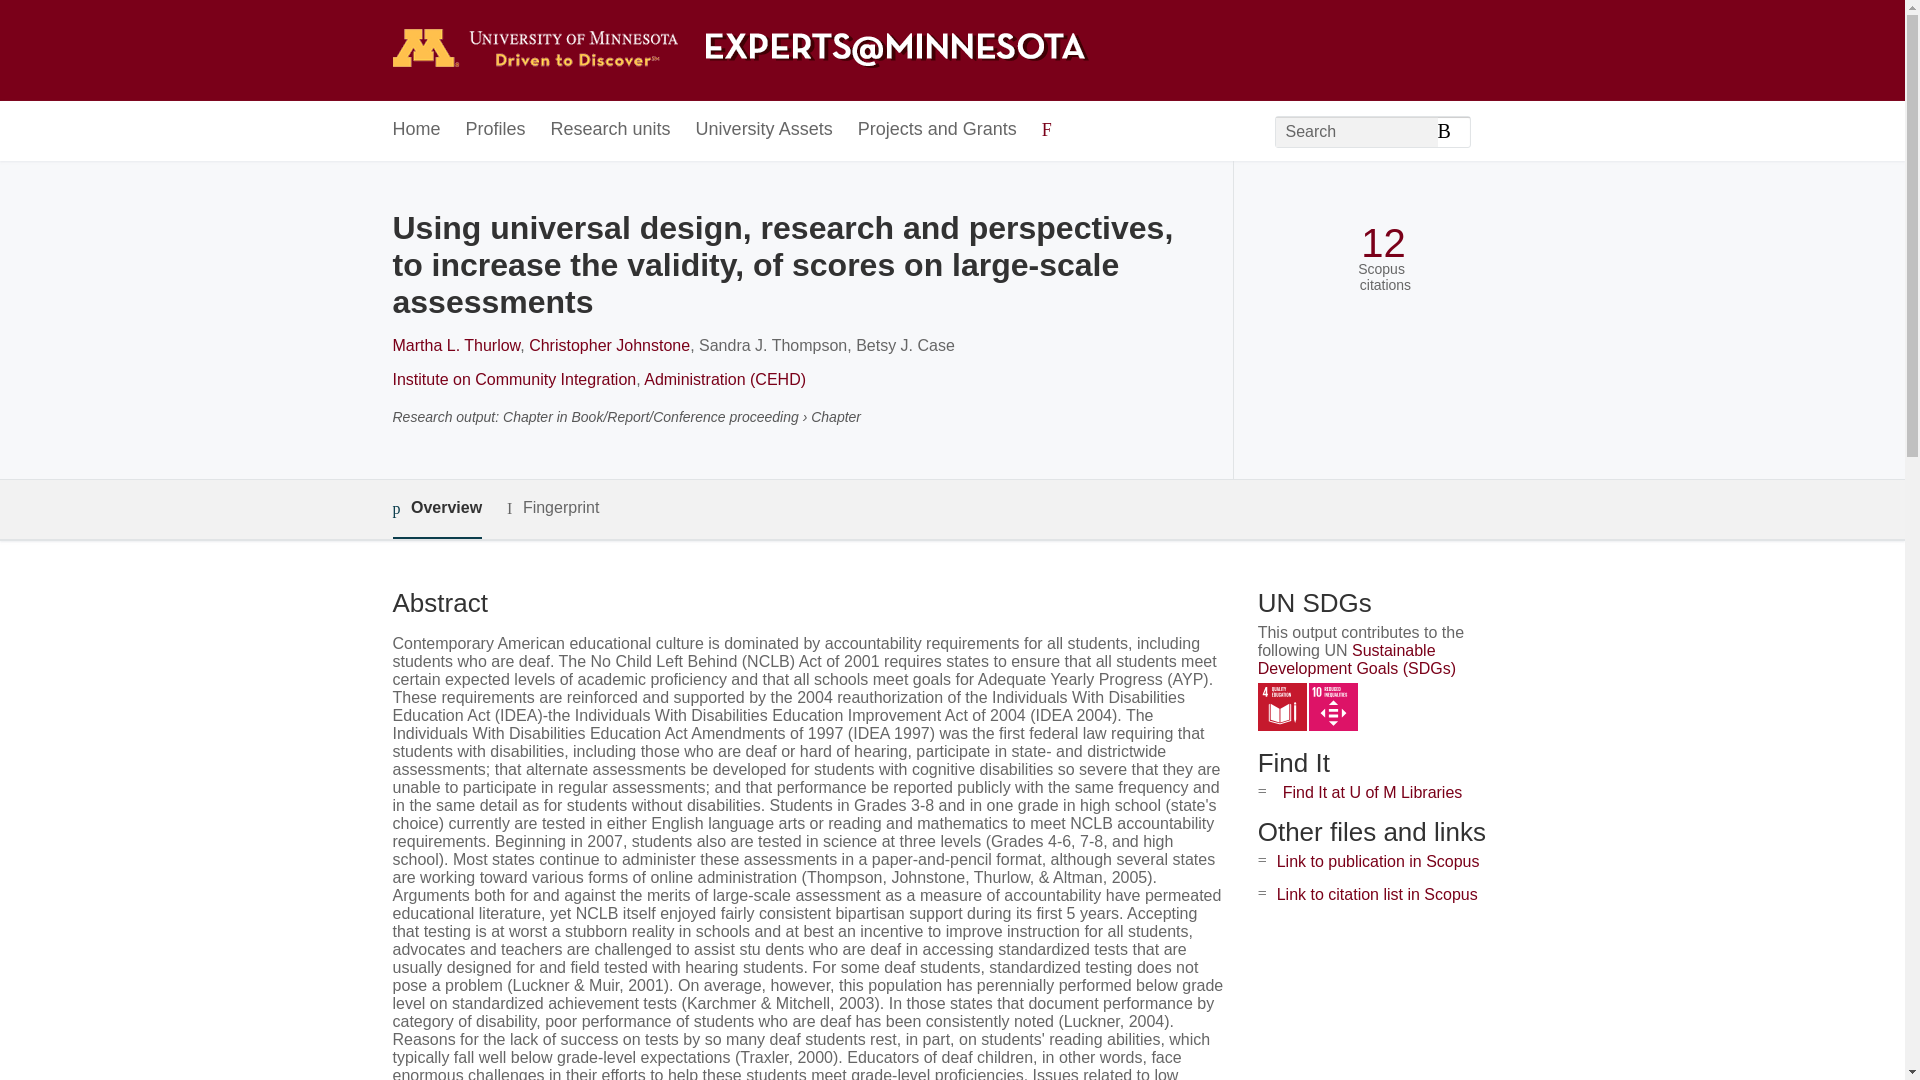  Describe the element at coordinates (938, 130) in the screenshot. I see `Projects and Grants` at that location.